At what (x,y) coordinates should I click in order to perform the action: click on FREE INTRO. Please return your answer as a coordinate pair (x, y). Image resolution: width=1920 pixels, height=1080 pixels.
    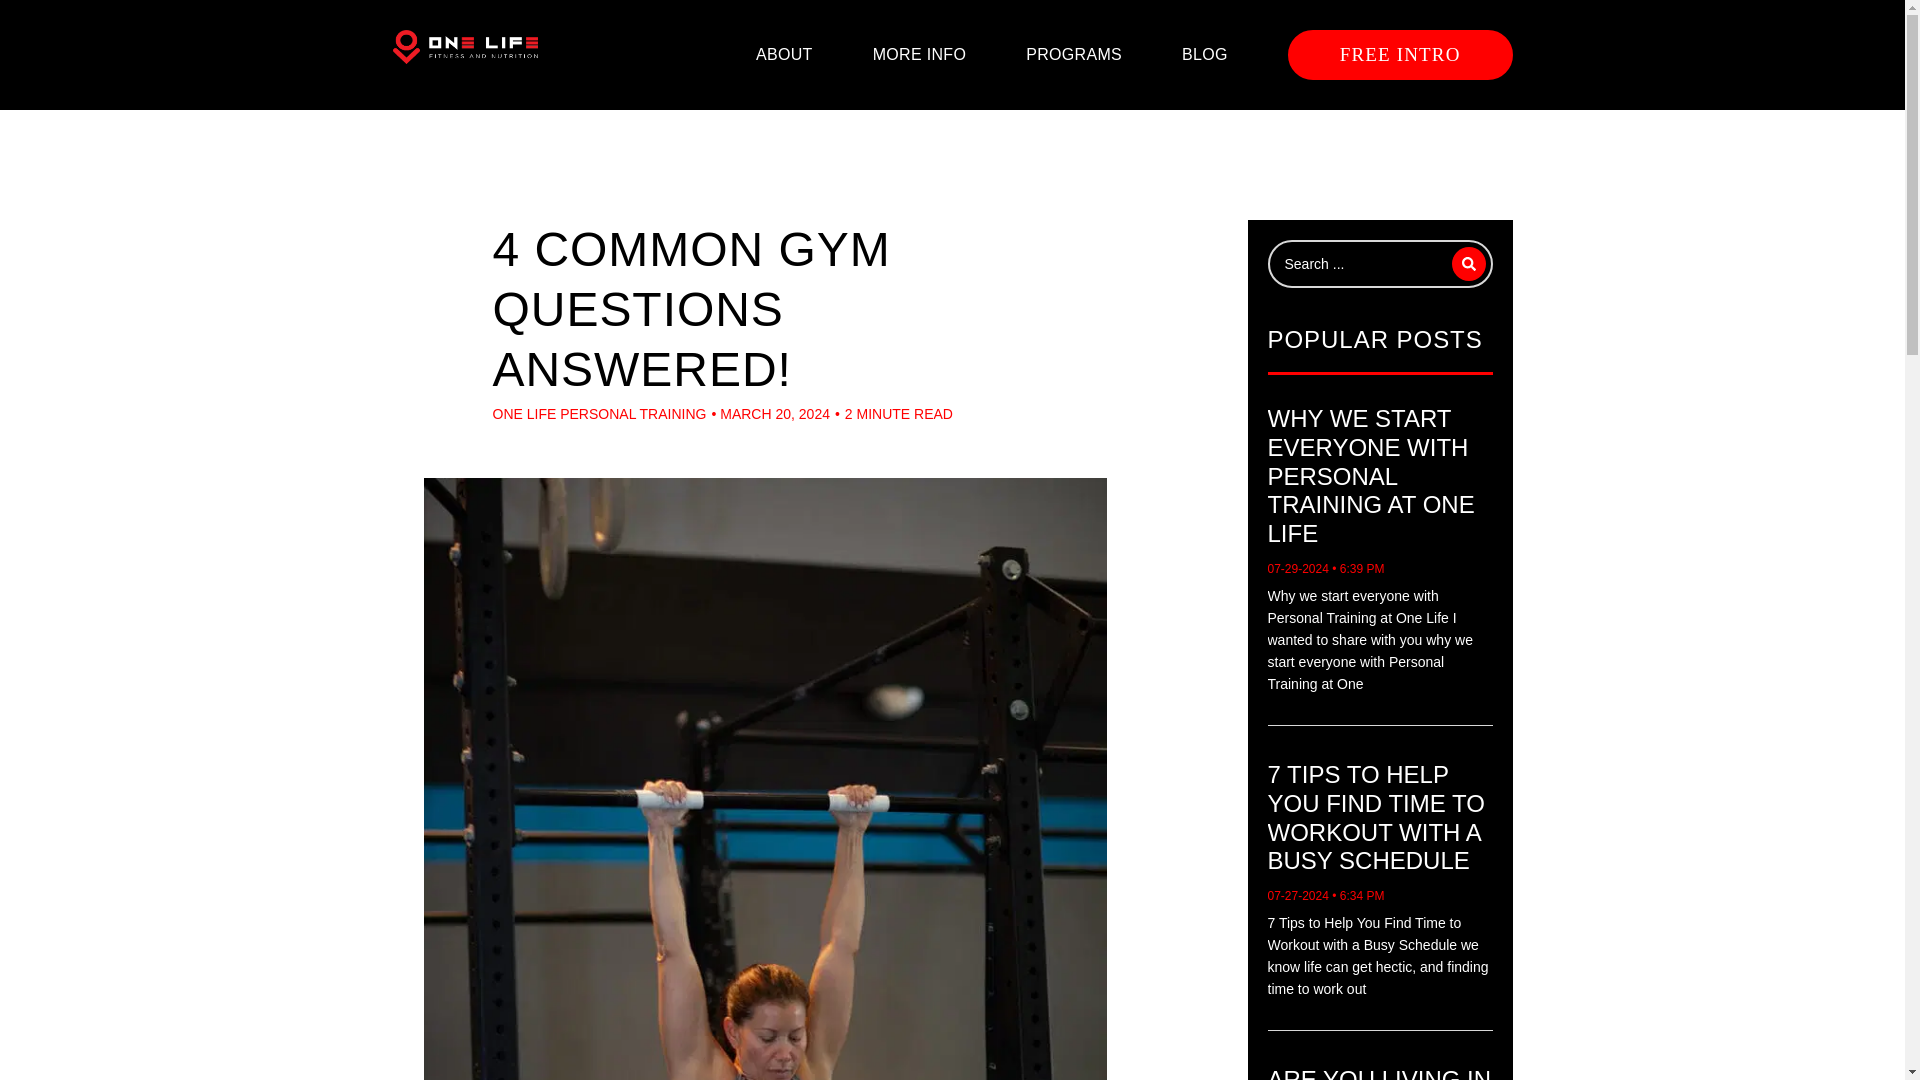
    Looking at the image, I should click on (1400, 54).